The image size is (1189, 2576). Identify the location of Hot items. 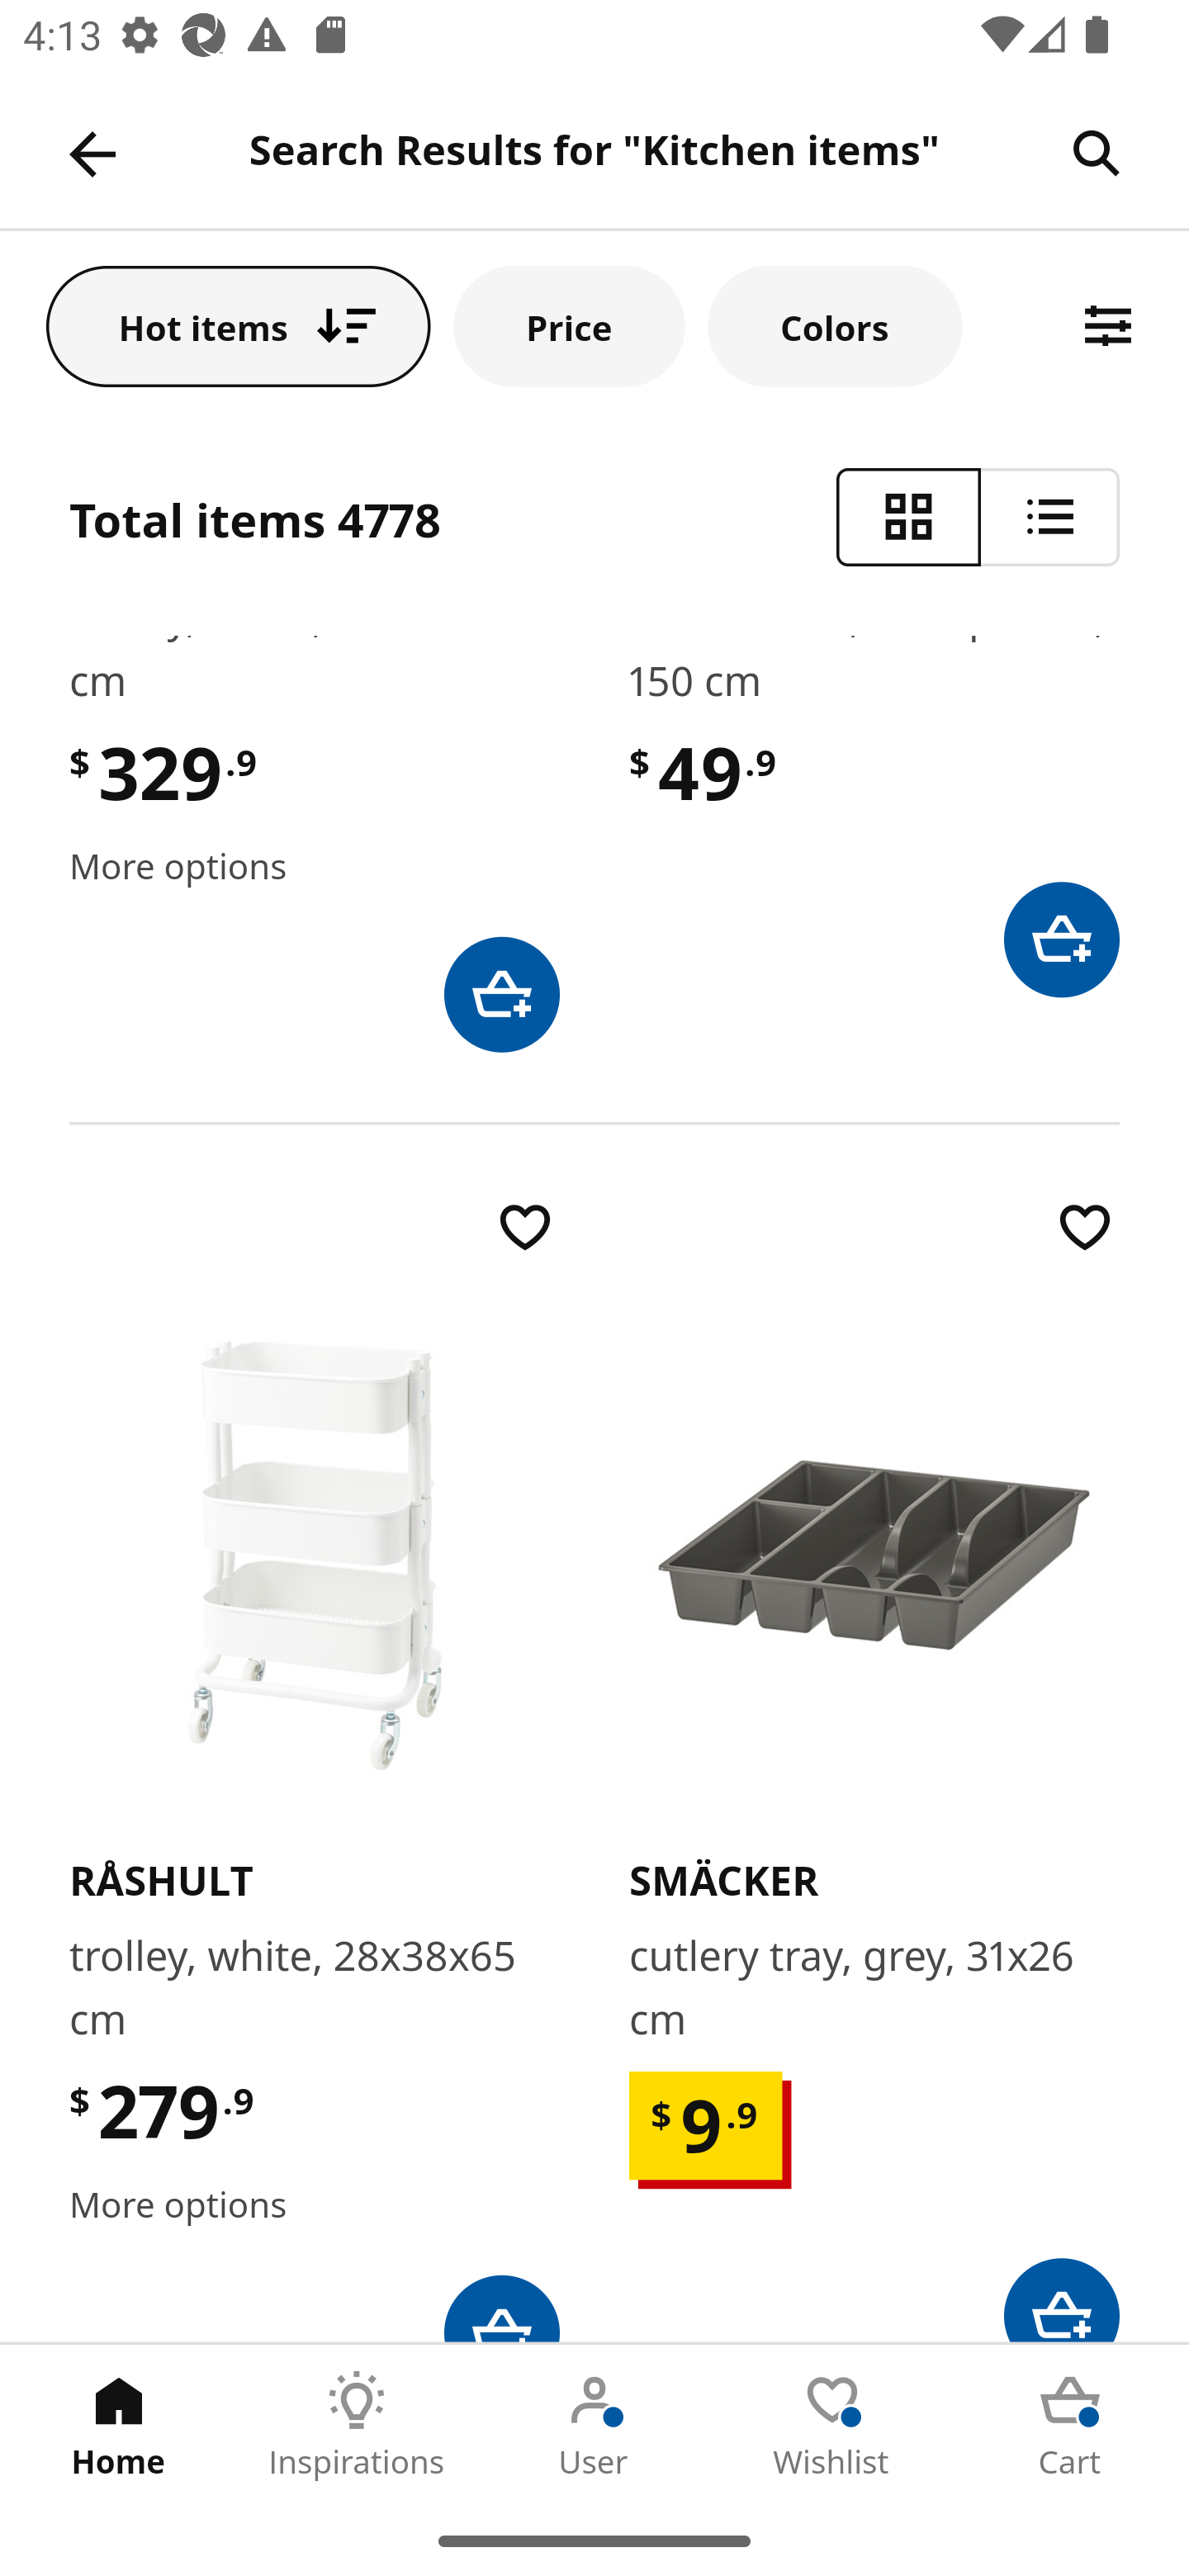
(238, 325).